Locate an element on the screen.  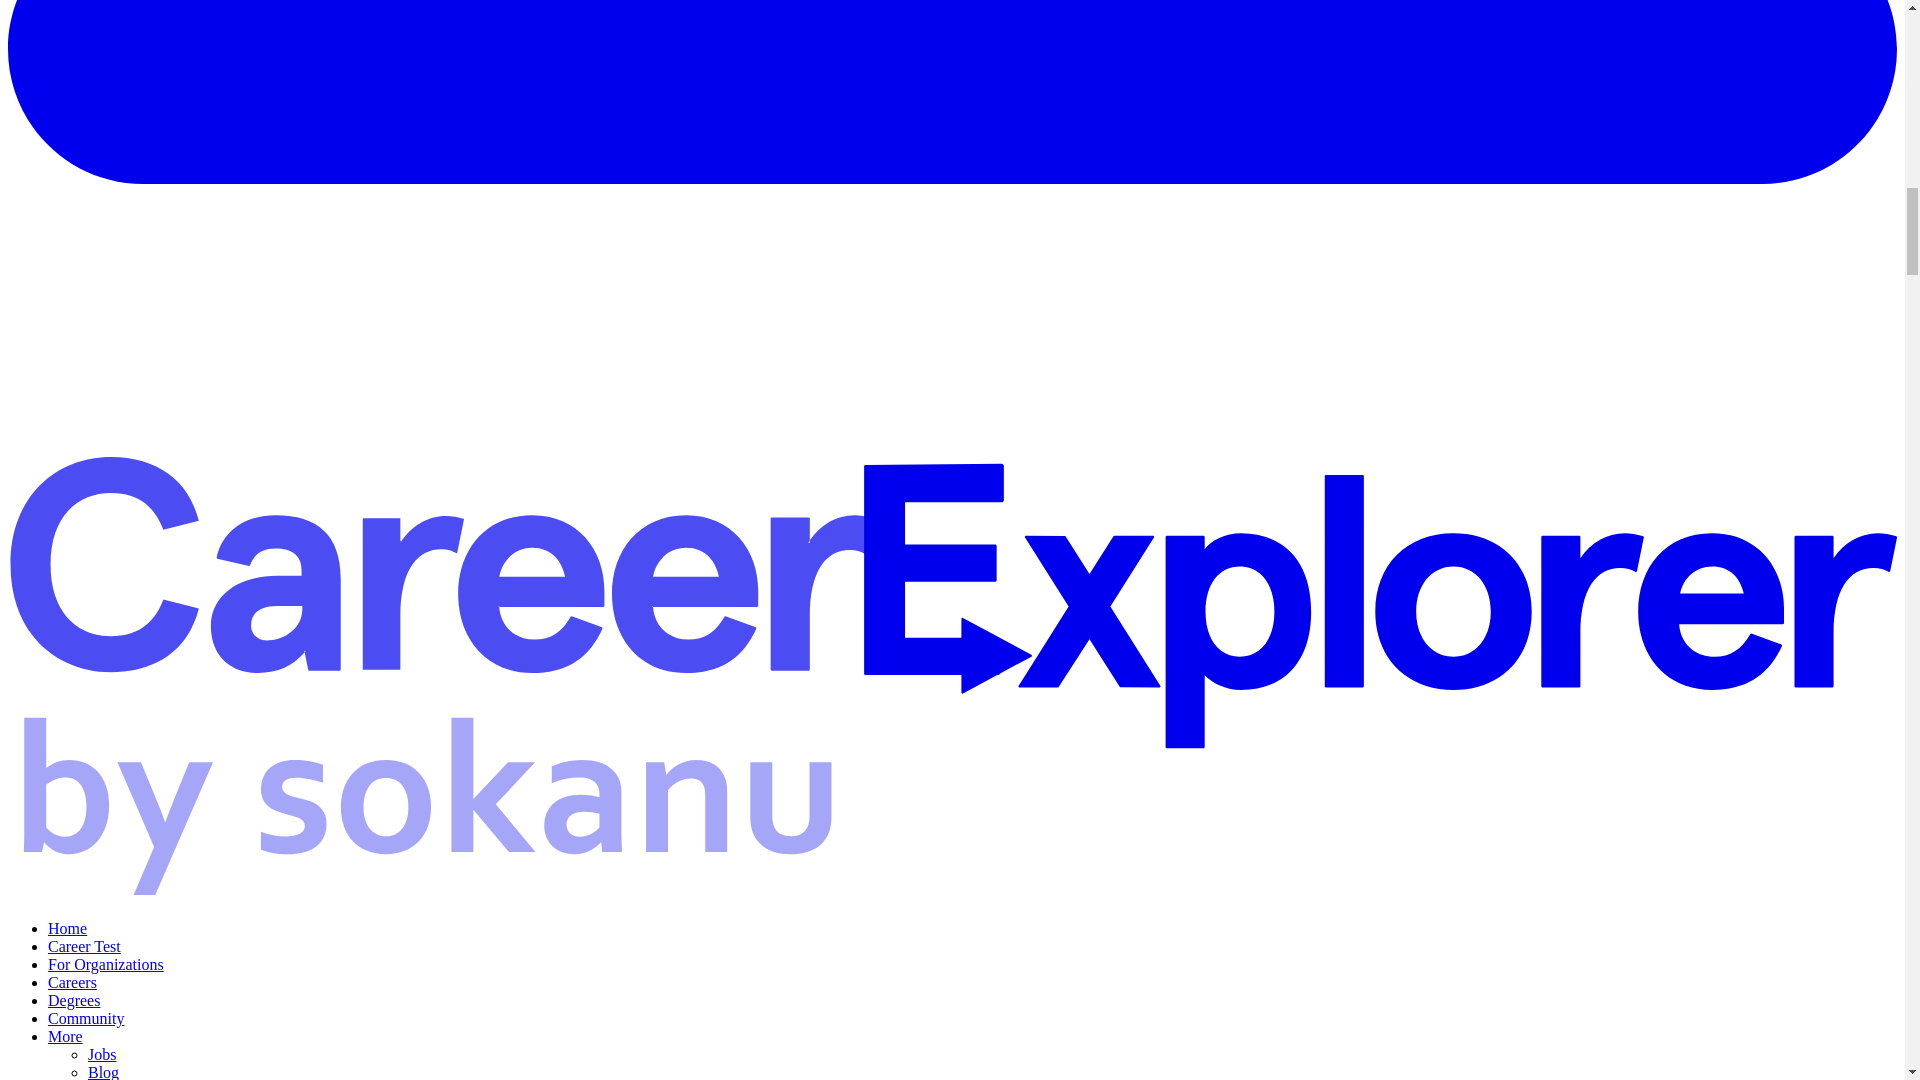
Careers is located at coordinates (72, 982).